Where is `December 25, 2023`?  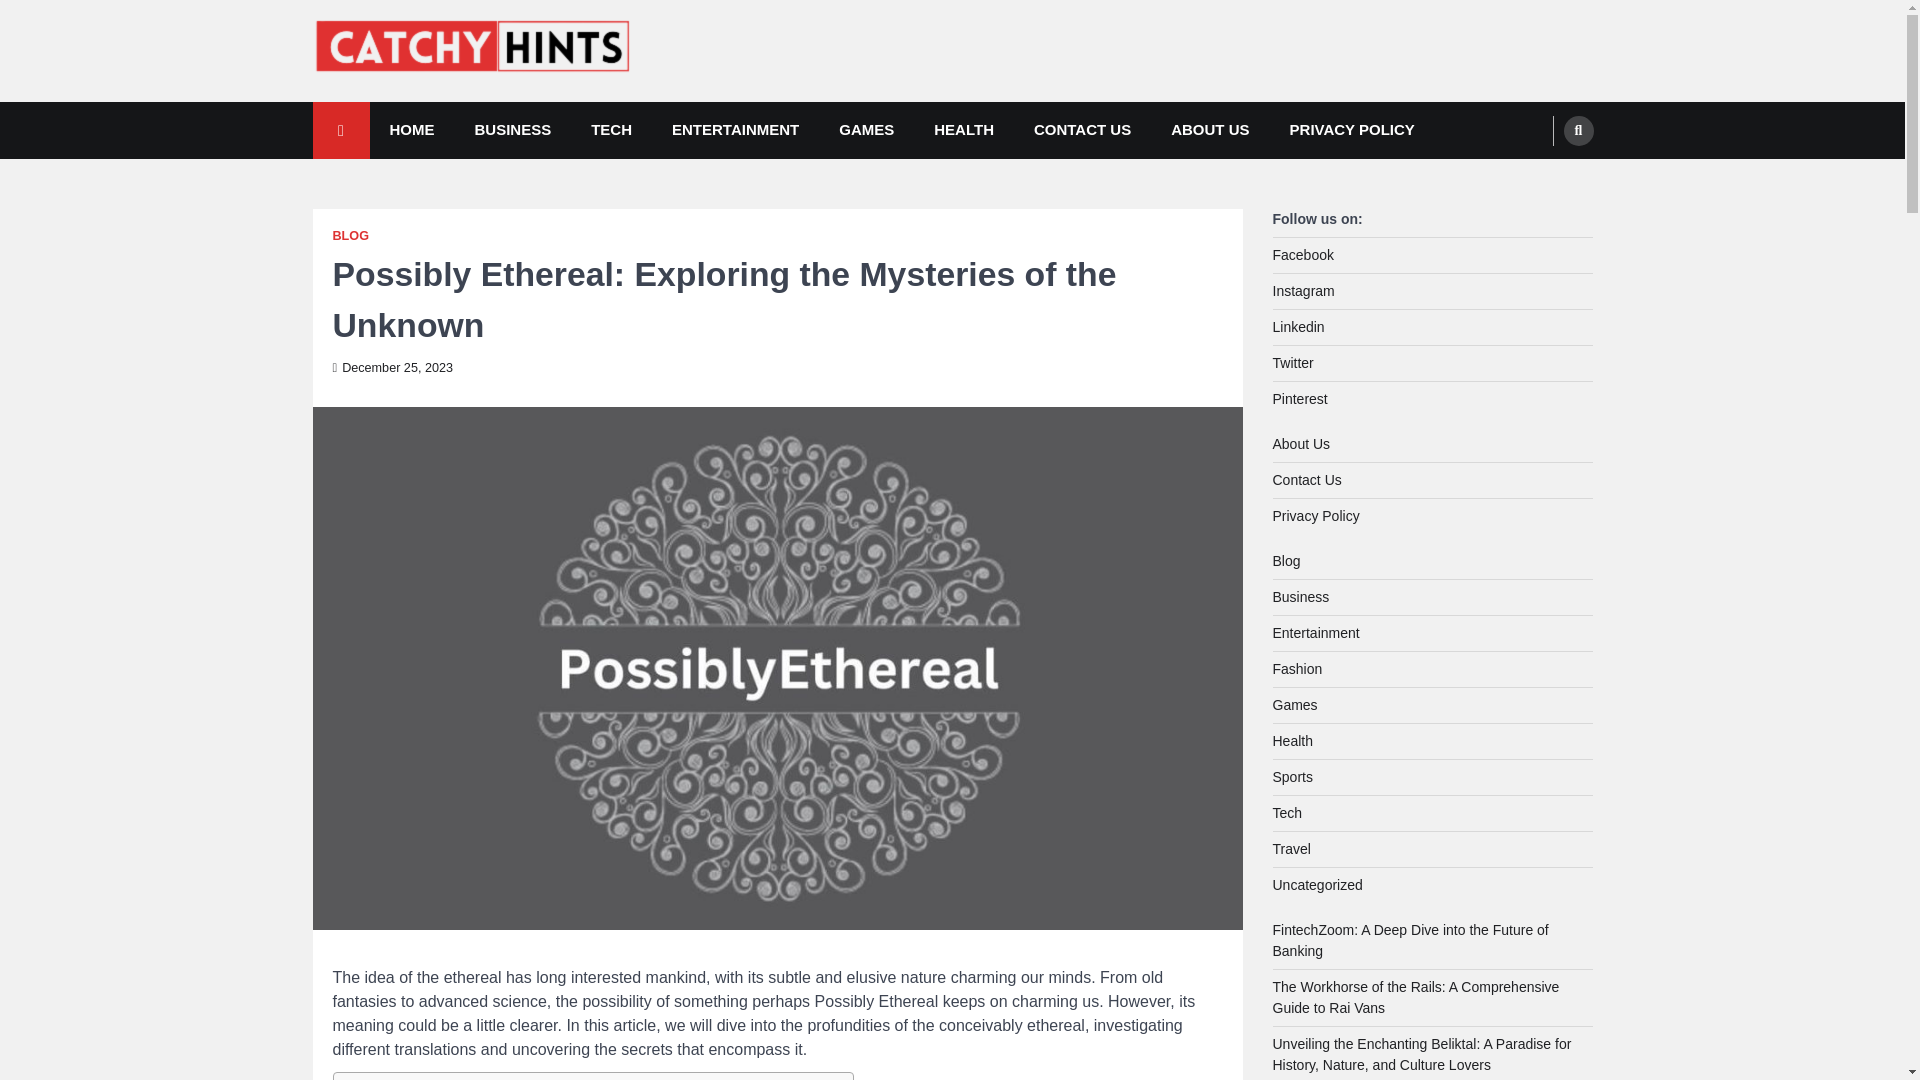 December 25, 2023 is located at coordinates (392, 367).